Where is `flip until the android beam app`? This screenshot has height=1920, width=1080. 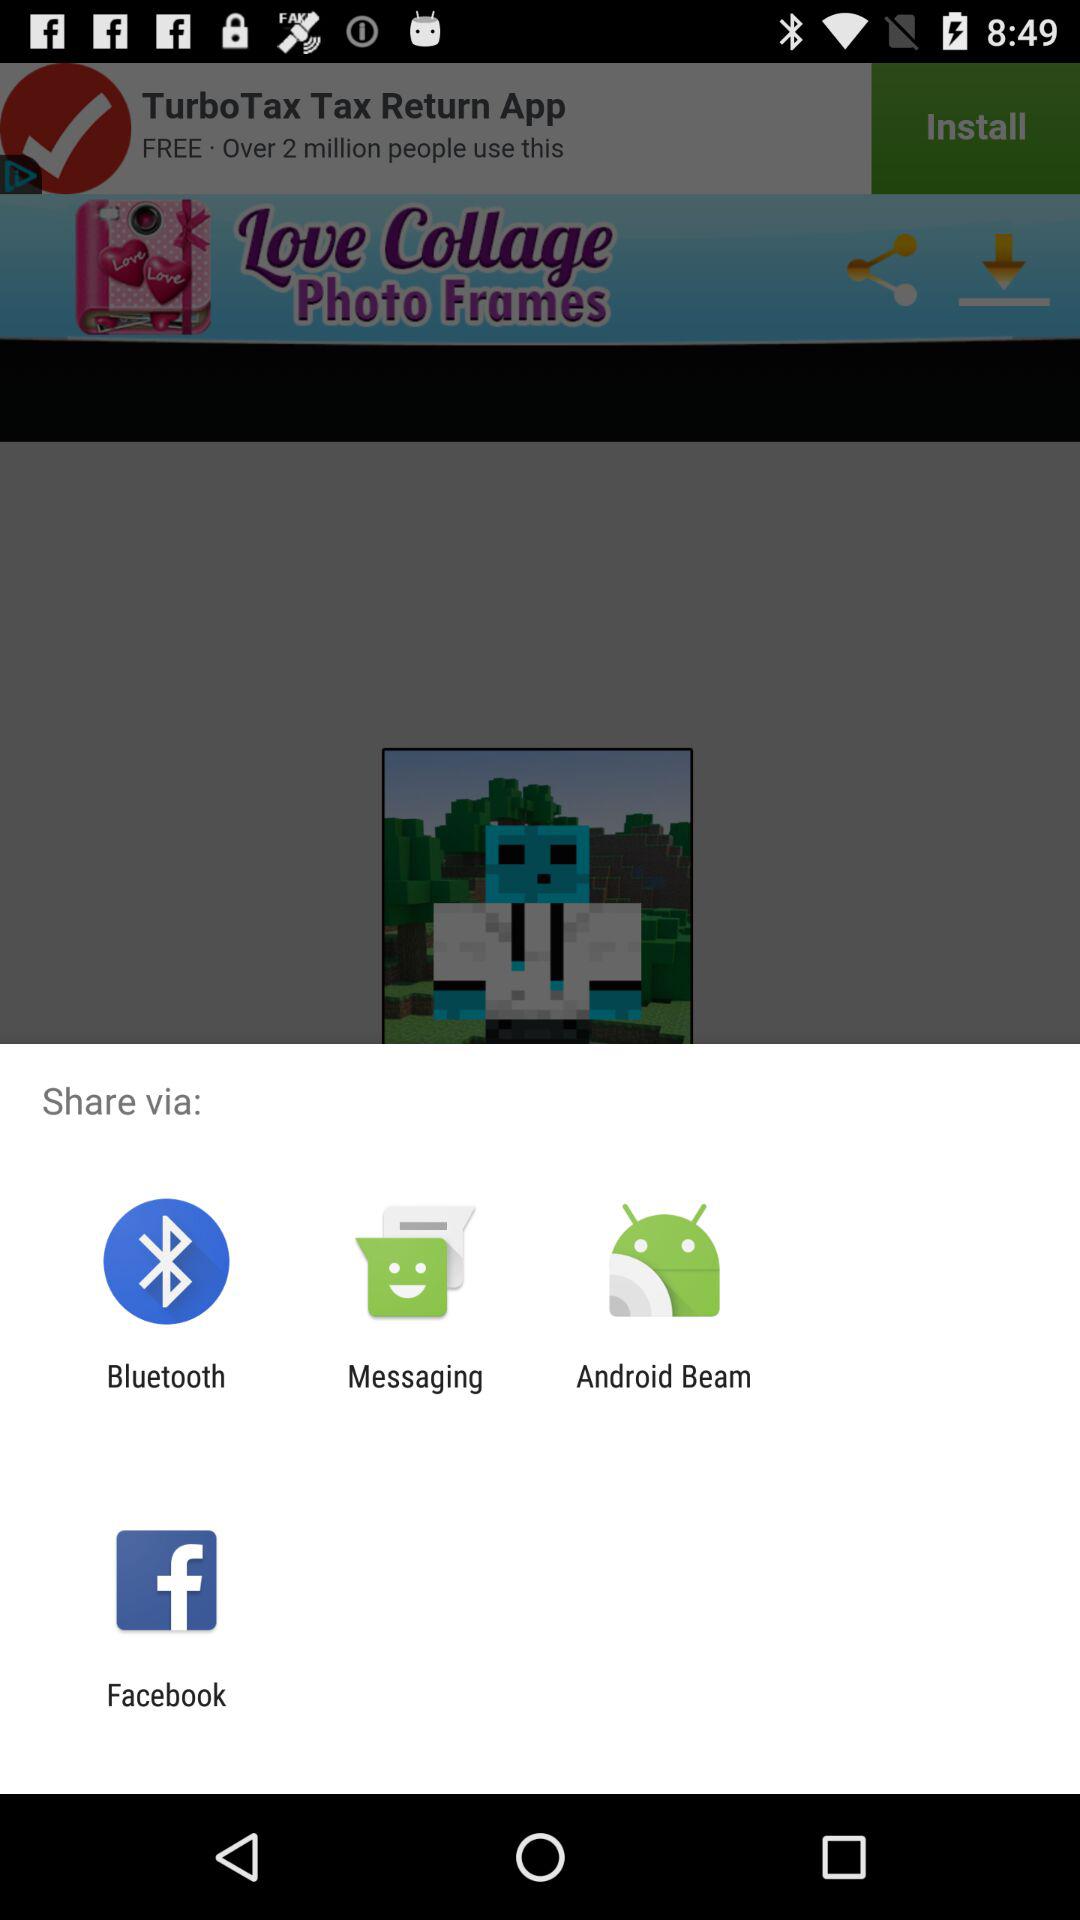
flip until the android beam app is located at coordinates (664, 1393).